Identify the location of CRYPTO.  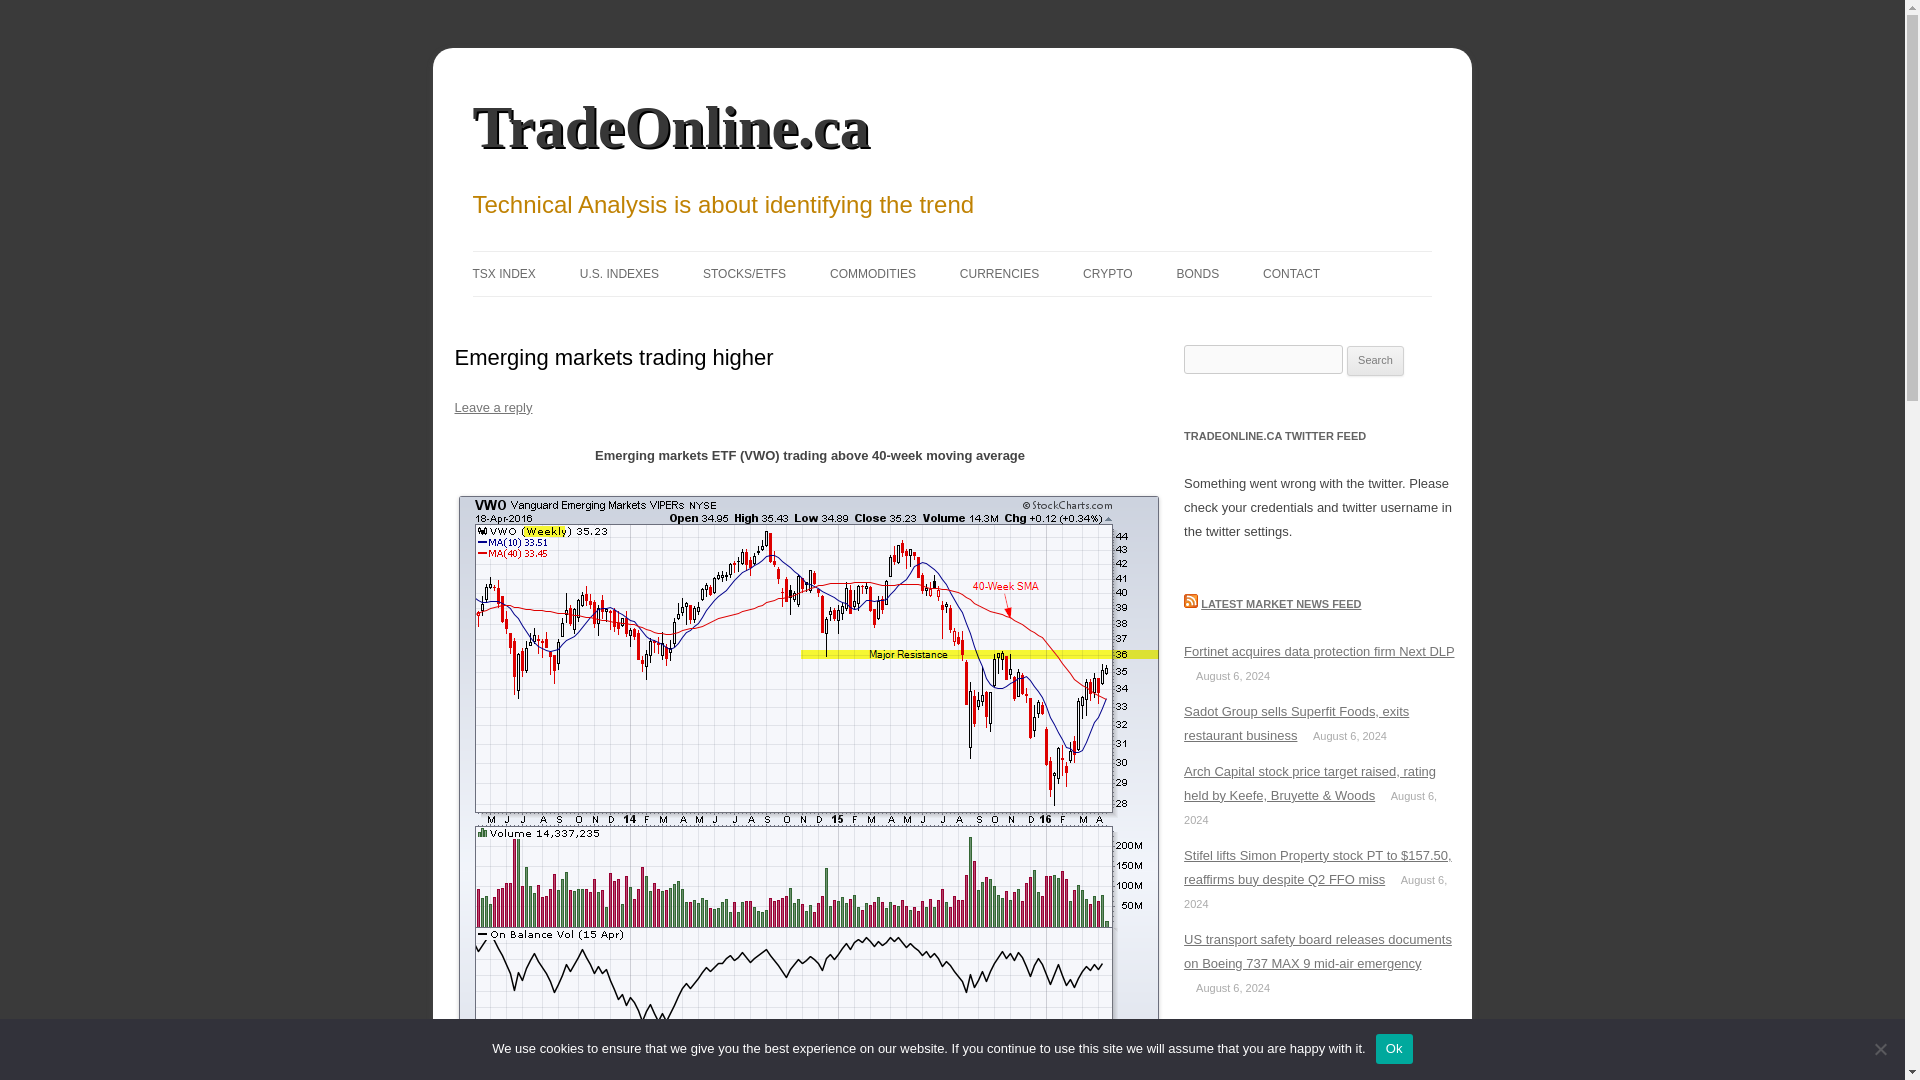
(1107, 273).